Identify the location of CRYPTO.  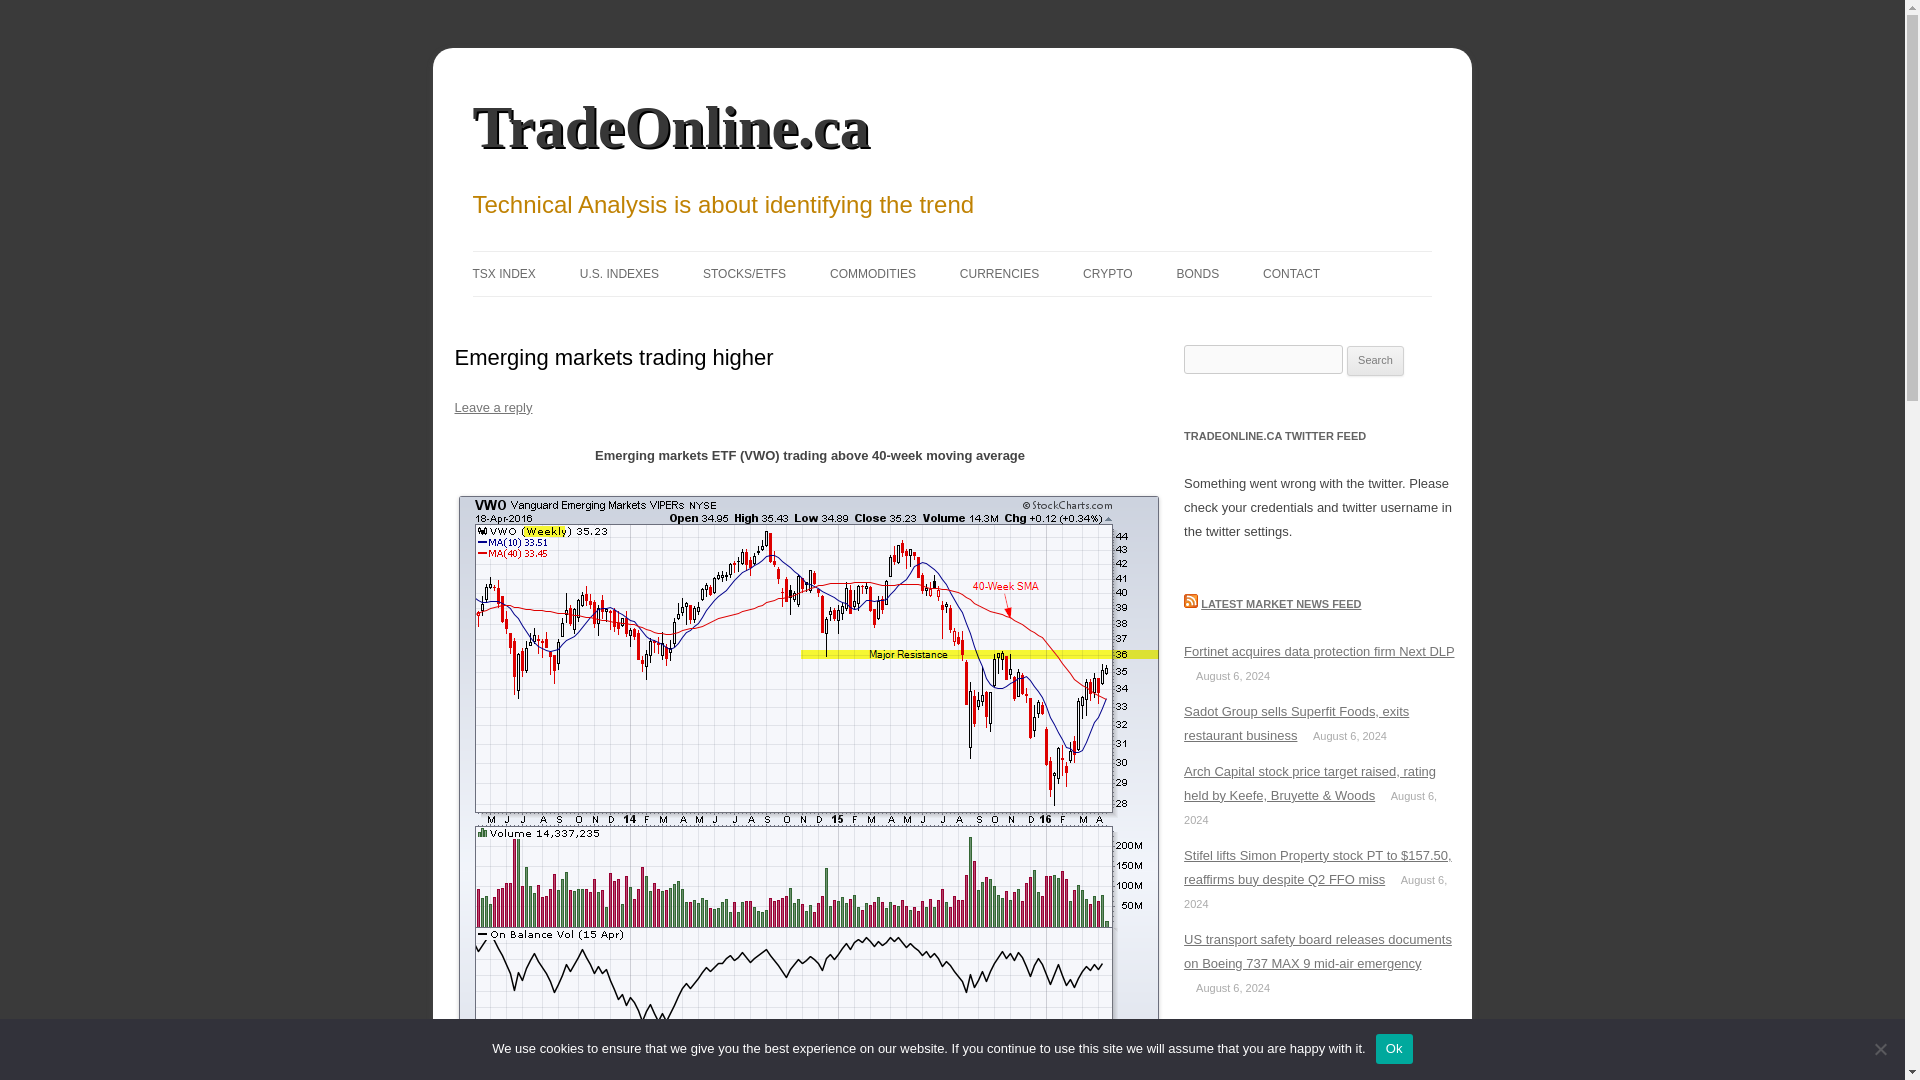
(1107, 273).